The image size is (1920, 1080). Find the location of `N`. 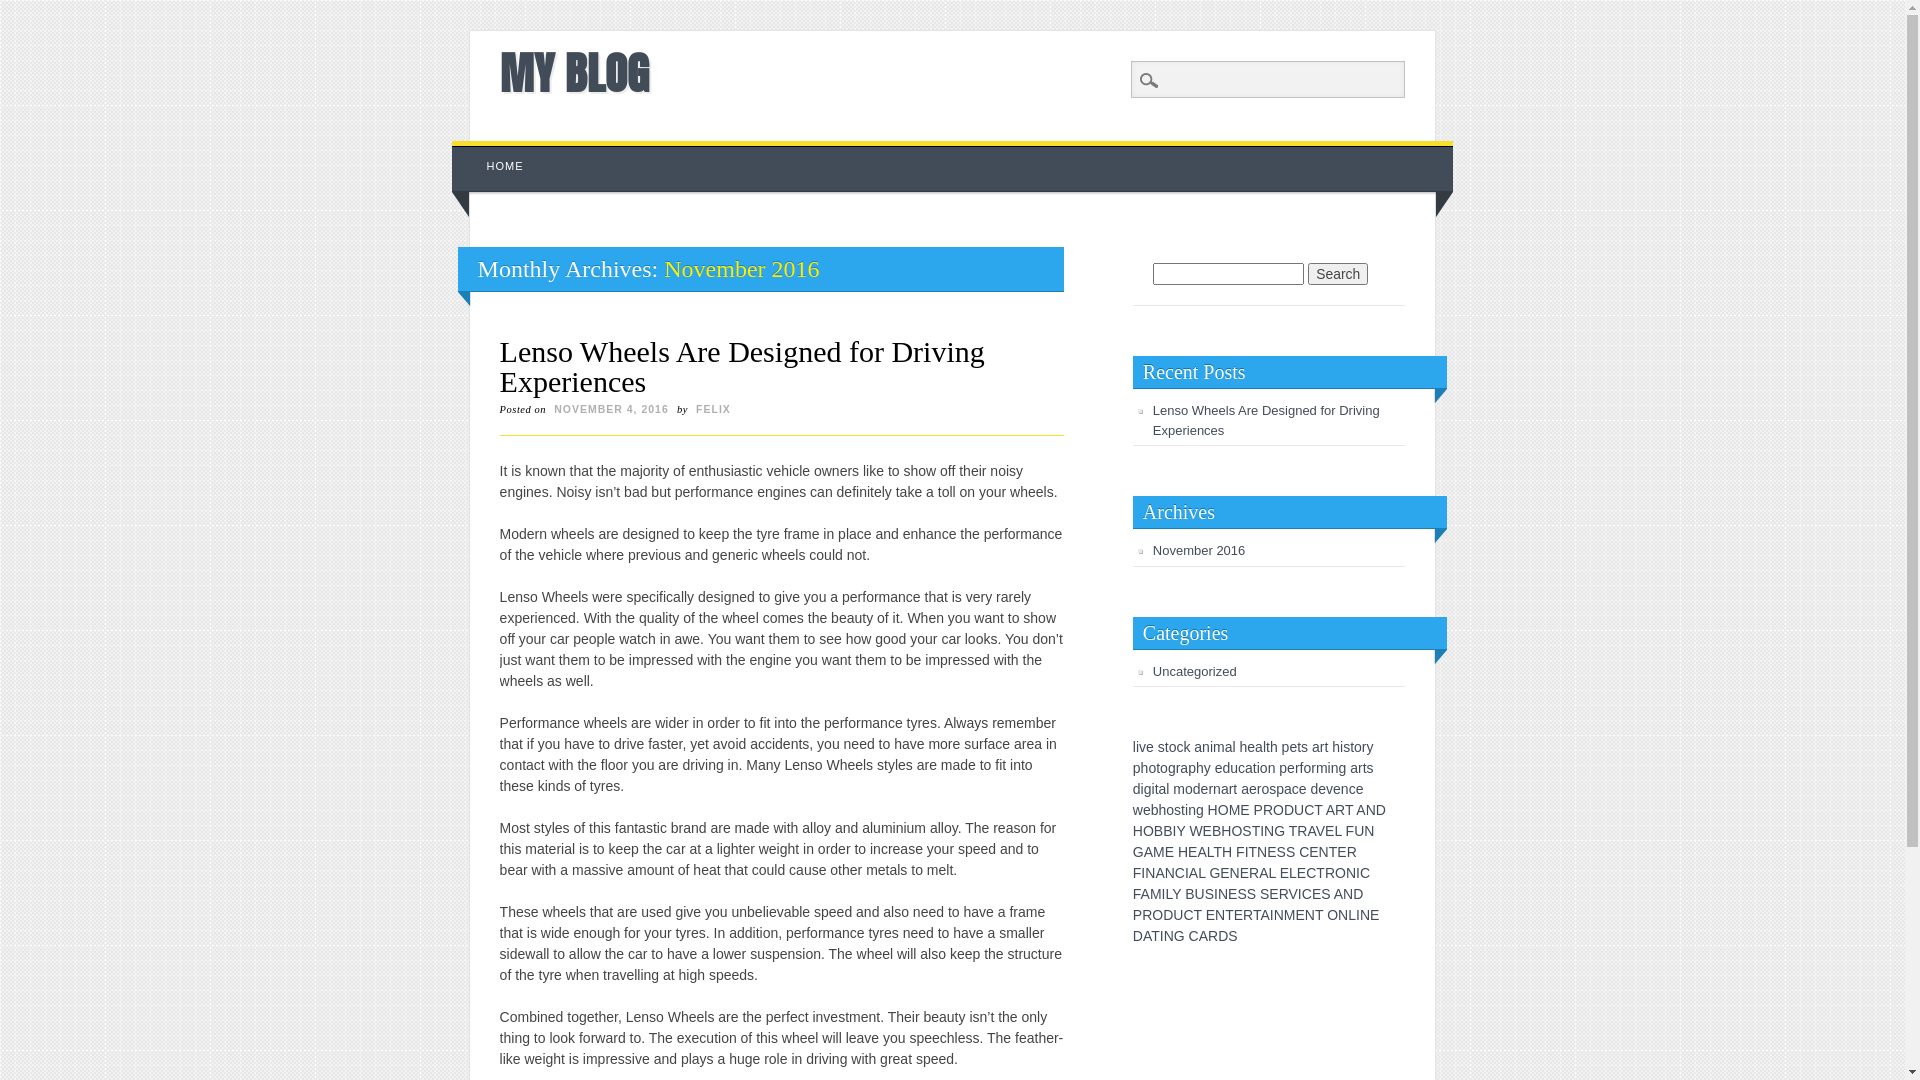

N is located at coordinates (1169, 936).